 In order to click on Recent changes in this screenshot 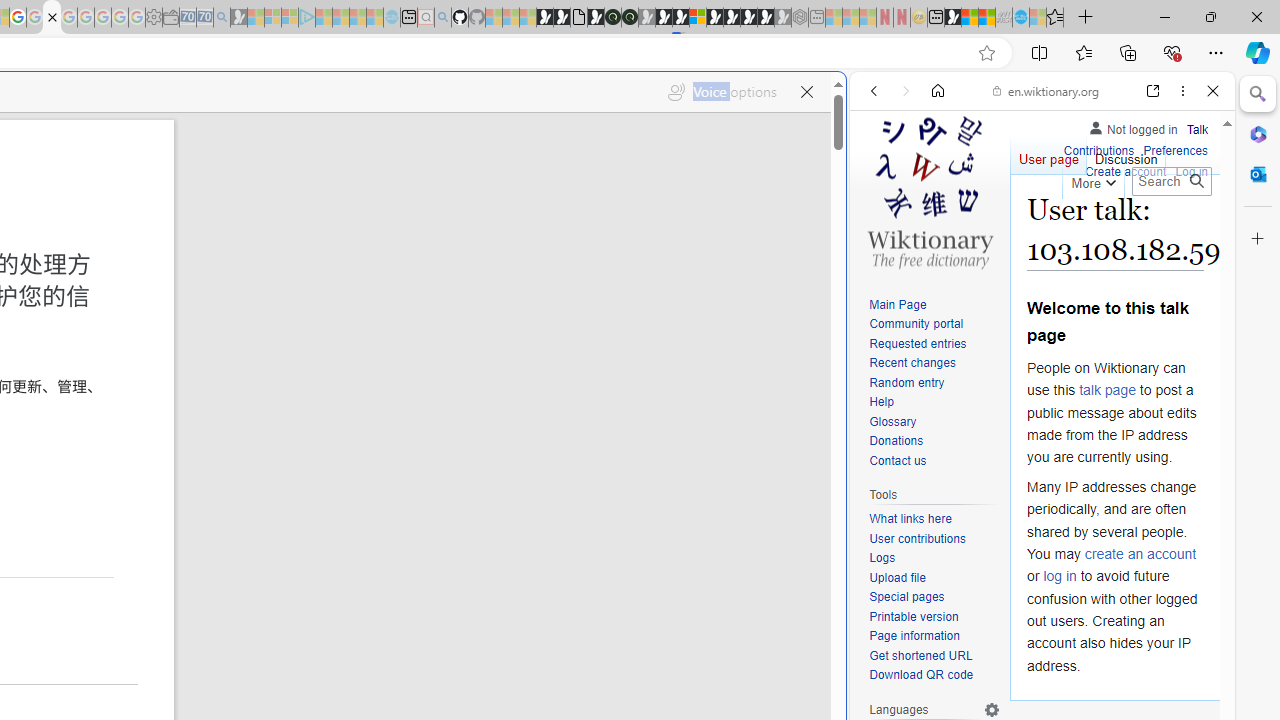, I will do `click(912, 362)`.